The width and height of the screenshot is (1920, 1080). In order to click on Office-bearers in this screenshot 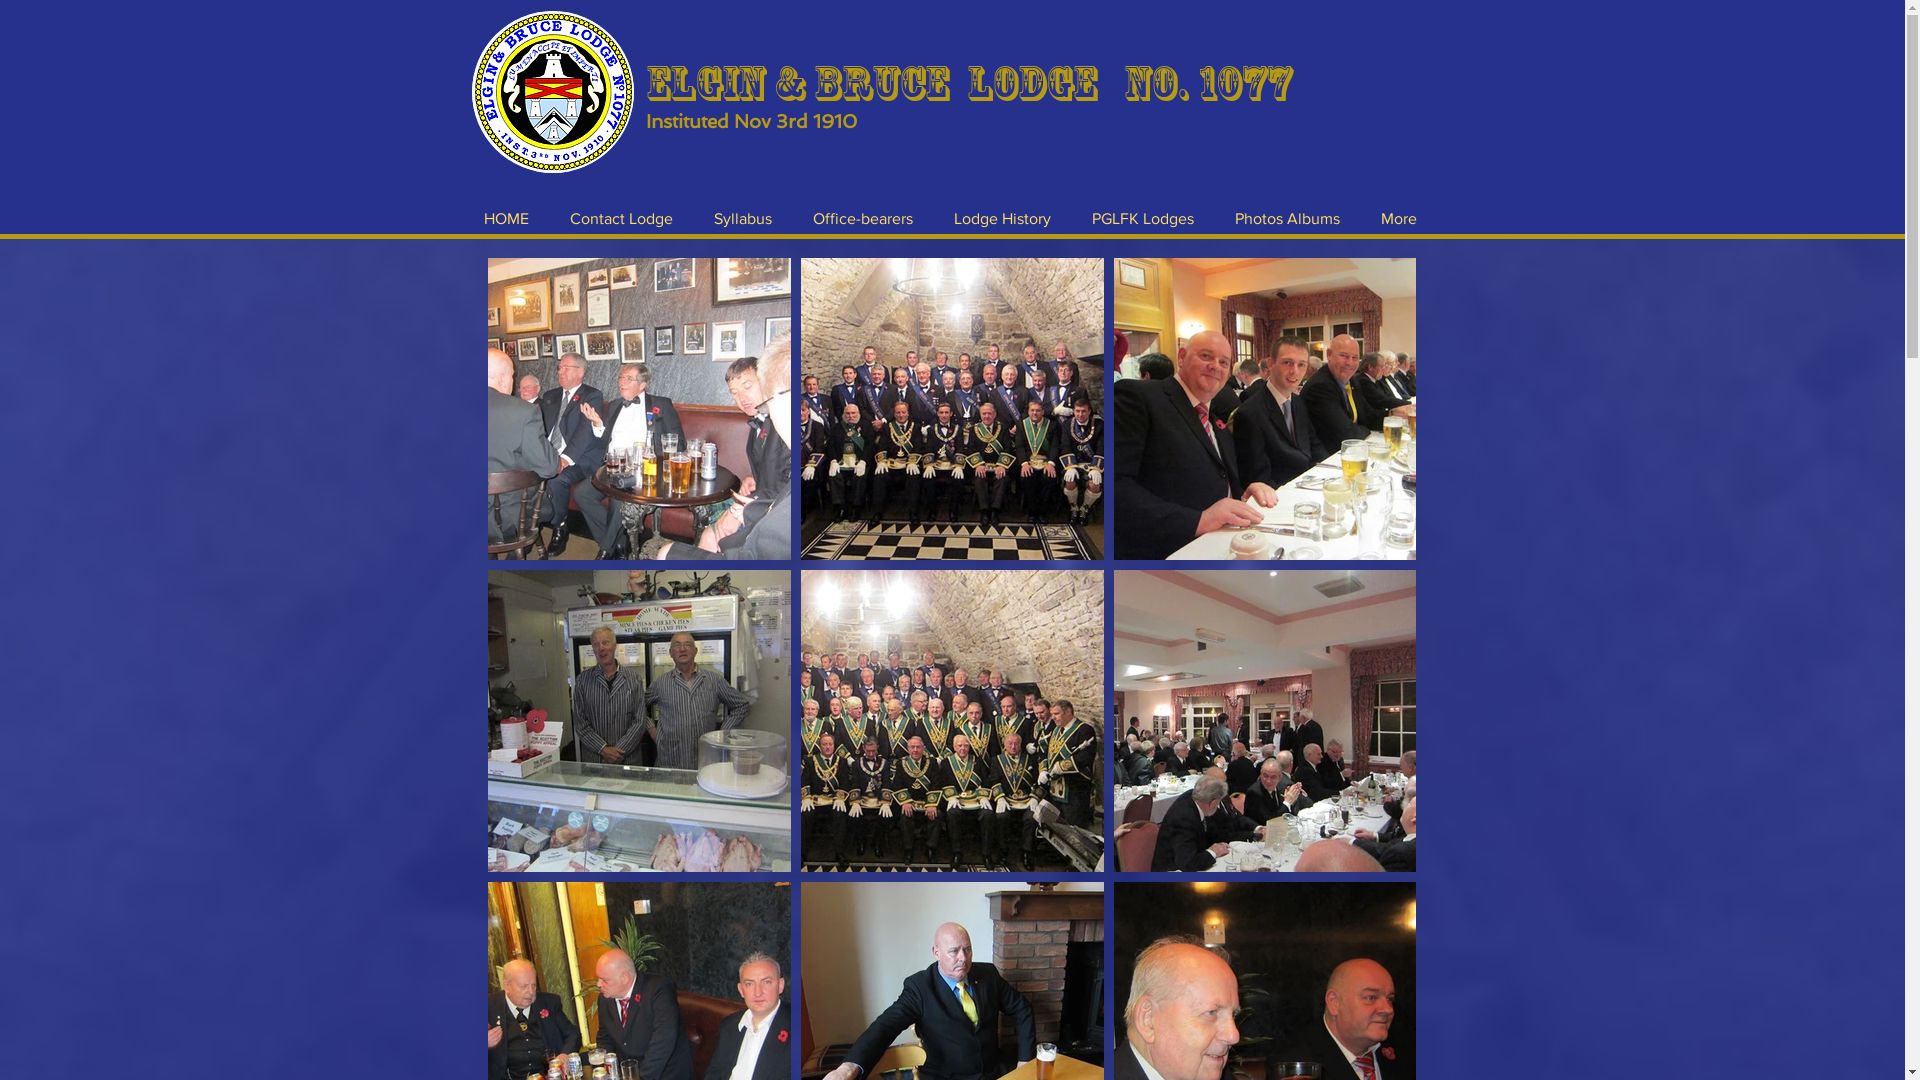, I will do `click(862, 219)`.